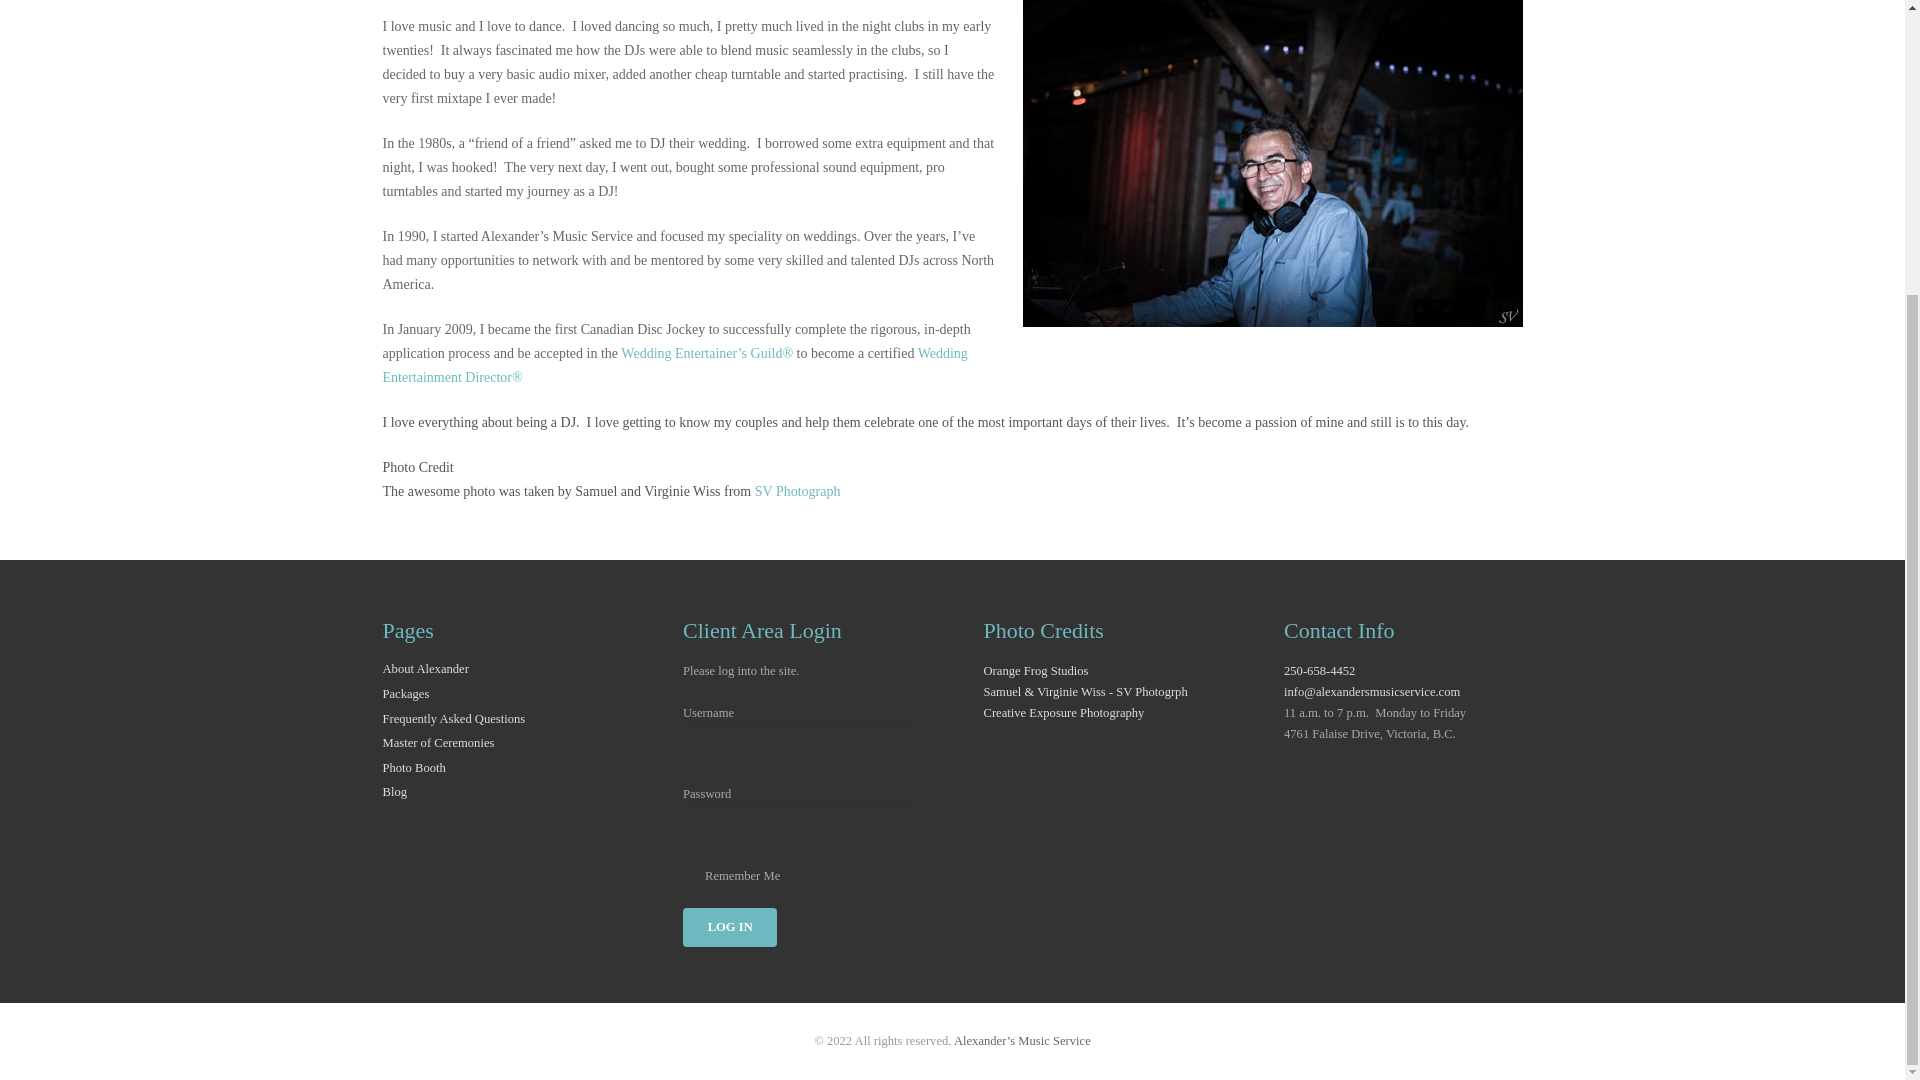 The width and height of the screenshot is (1920, 1080). Describe the element at coordinates (394, 792) in the screenshot. I see `Blog` at that location.